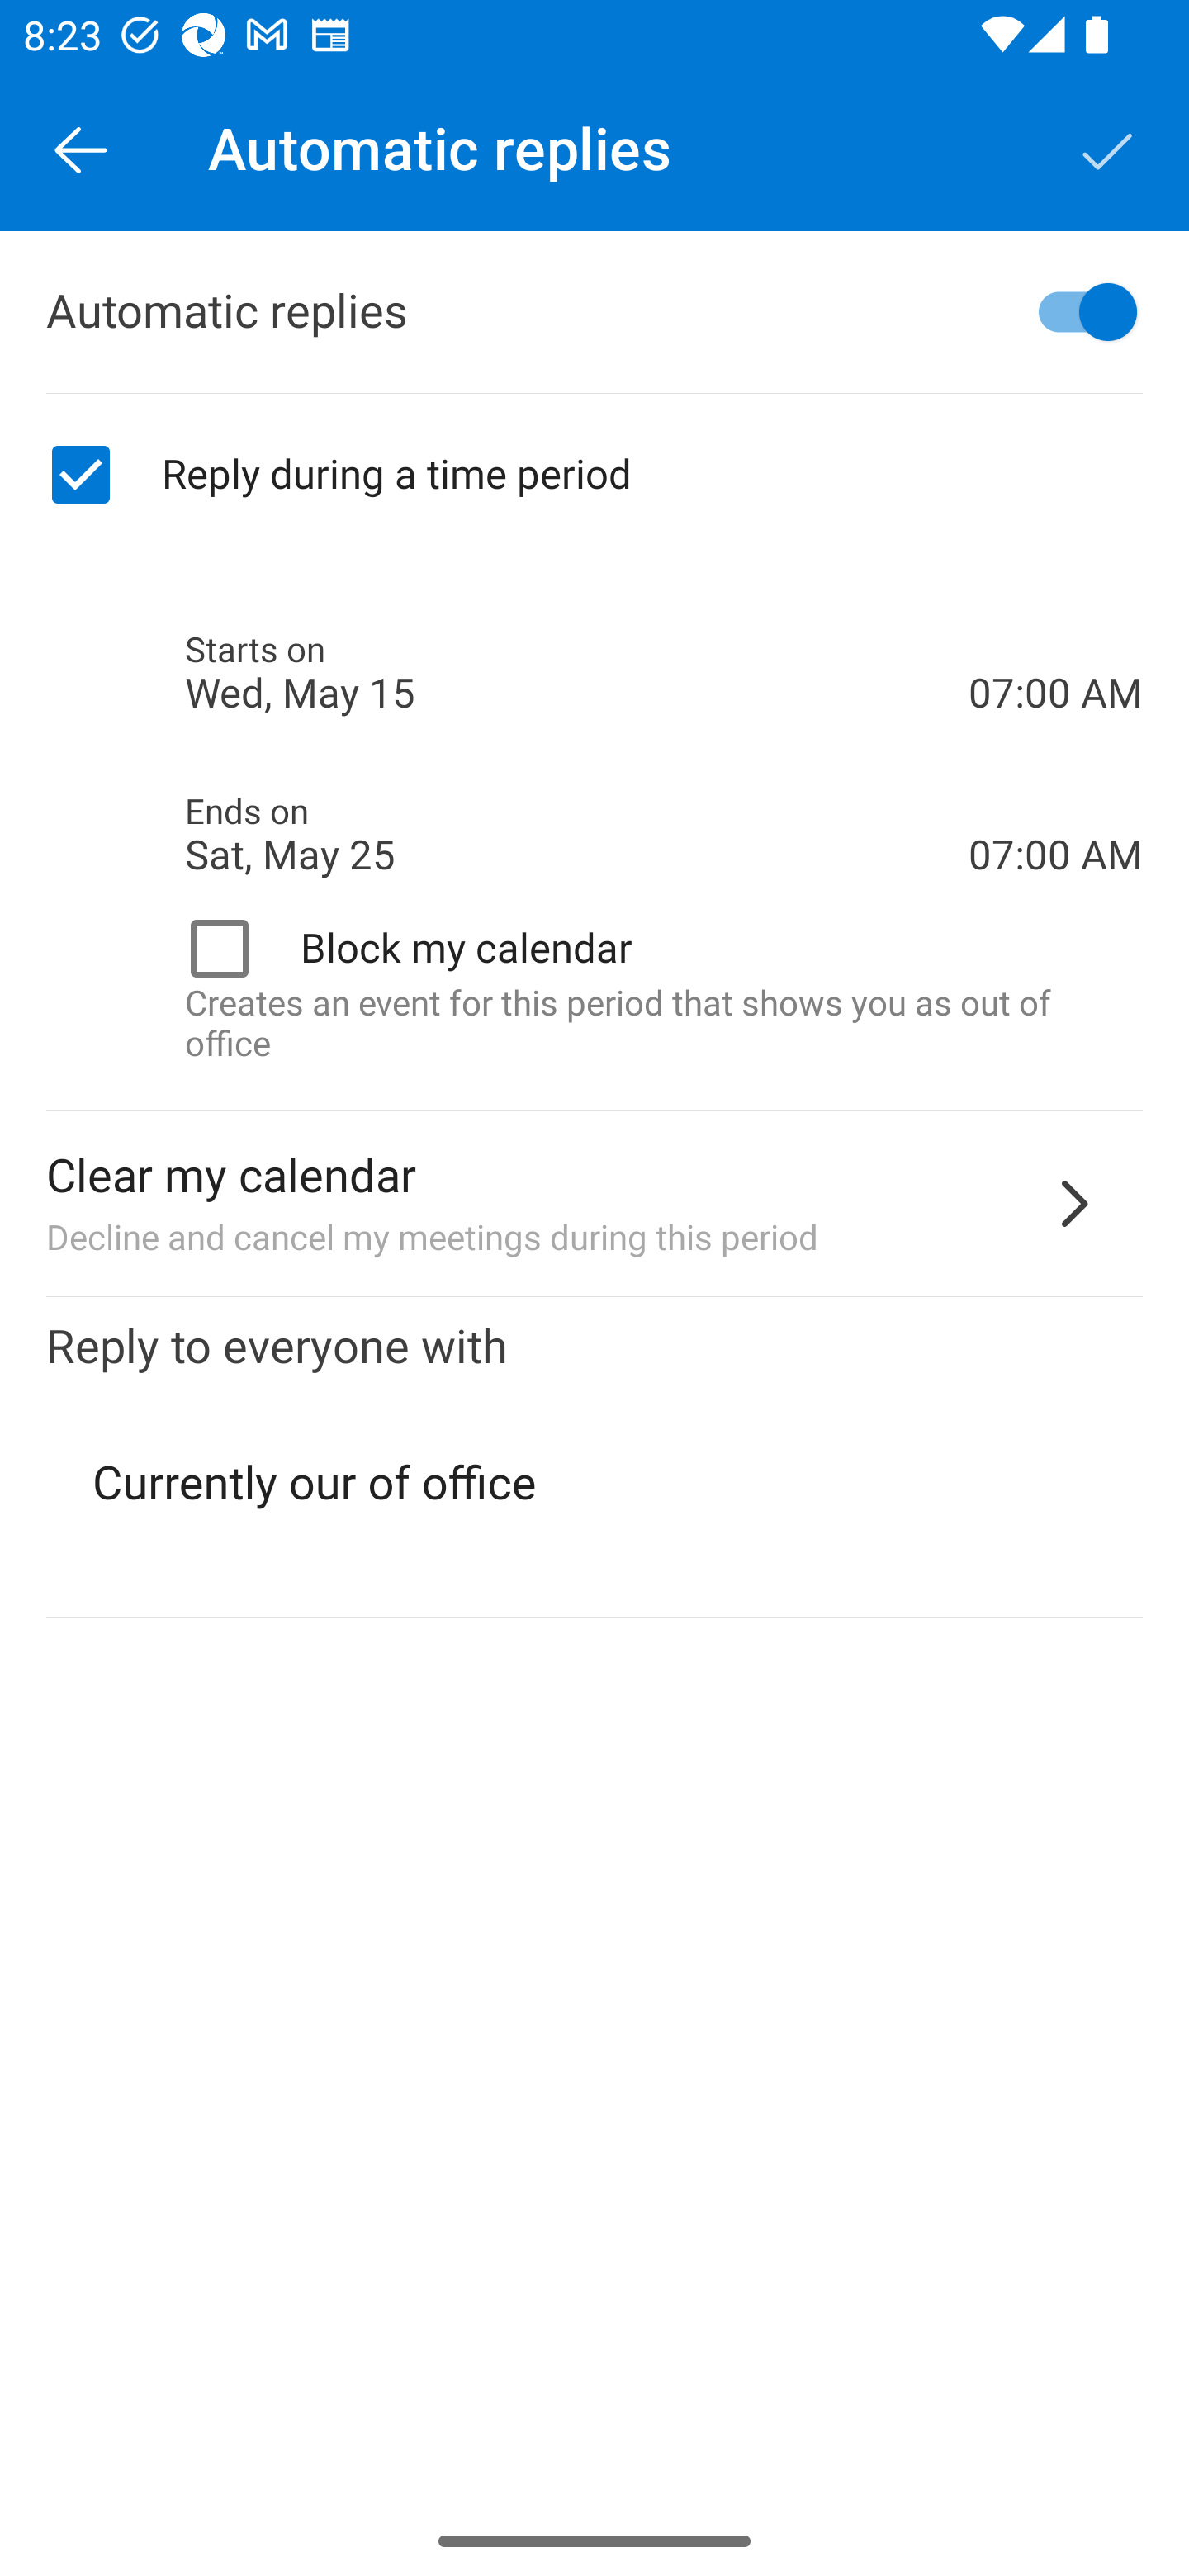 The image size is (1189, 2576). I want to click on 07:00 AM, so click(1055, 798).